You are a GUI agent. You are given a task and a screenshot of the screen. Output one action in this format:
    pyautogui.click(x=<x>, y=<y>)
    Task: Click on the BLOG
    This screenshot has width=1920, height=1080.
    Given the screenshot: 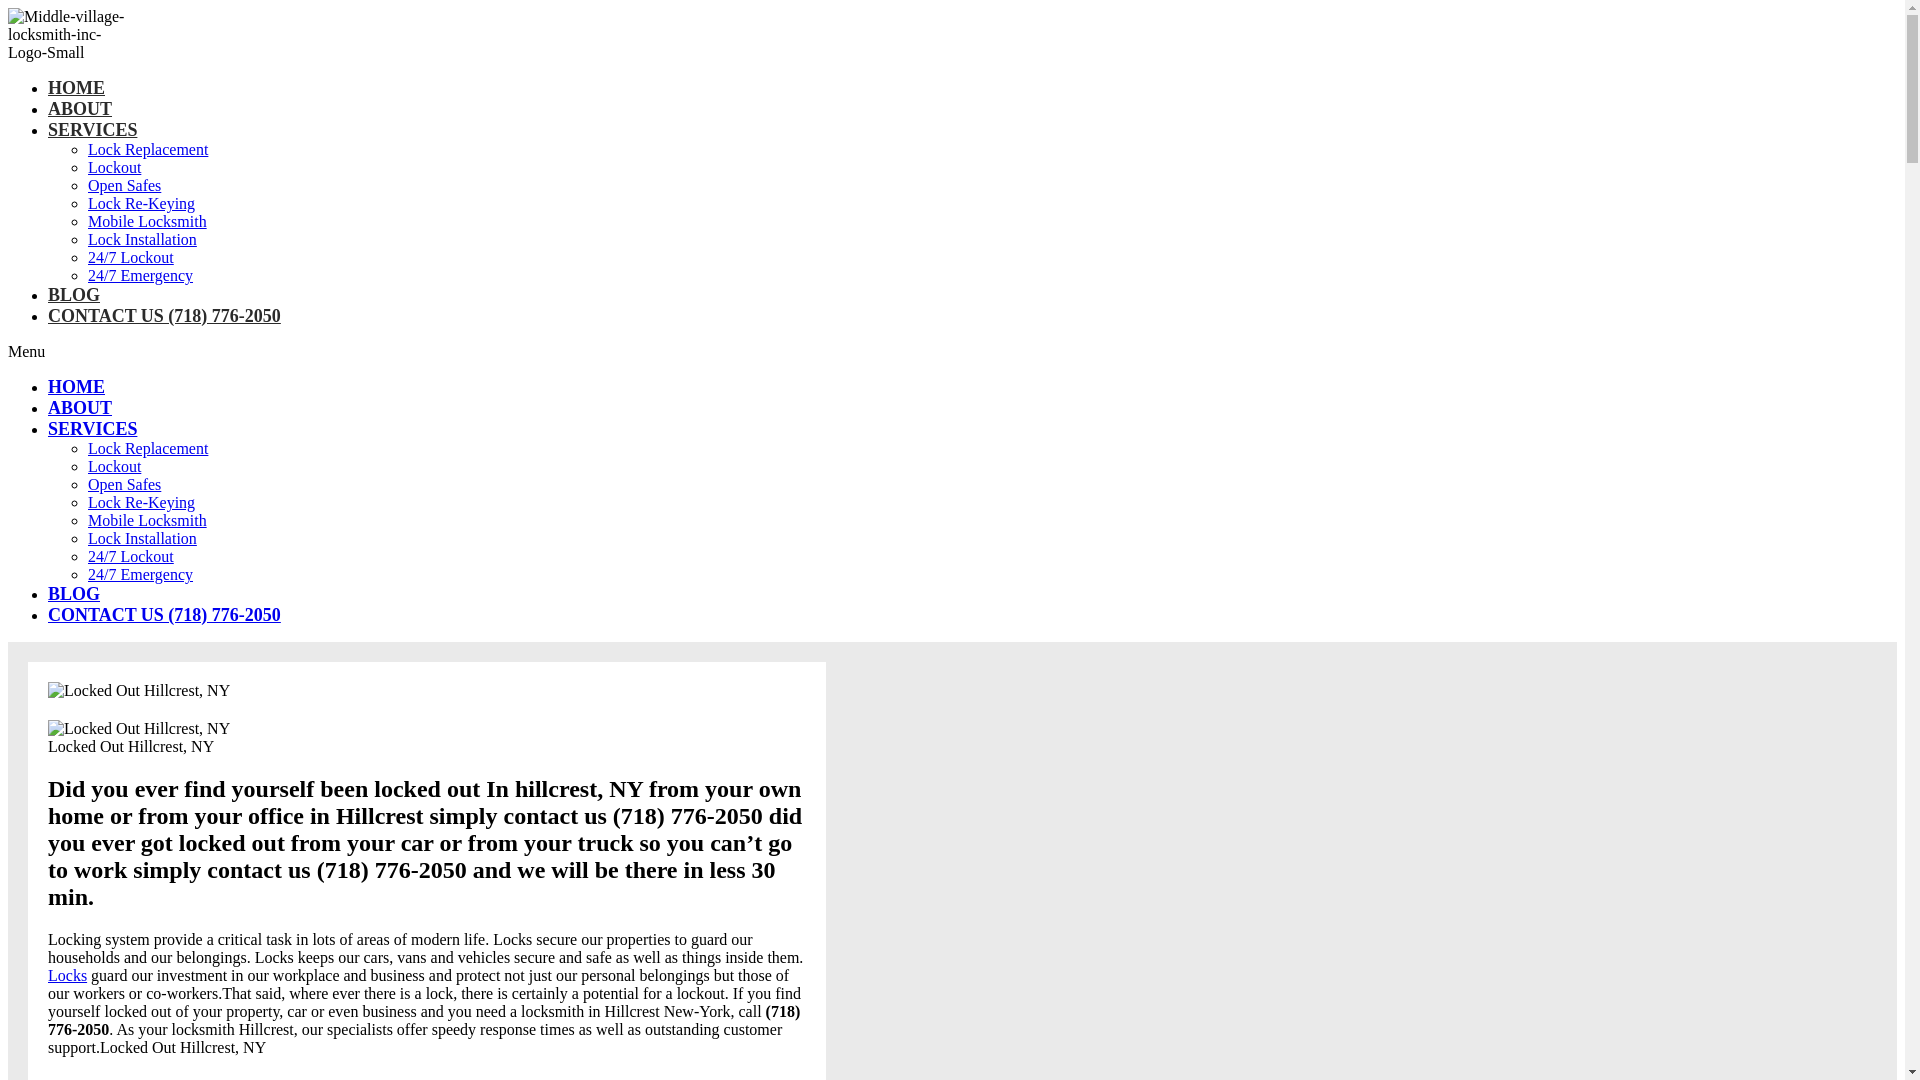 What is the action you would take?
    pyautogui.click(x=74, y=295)
    